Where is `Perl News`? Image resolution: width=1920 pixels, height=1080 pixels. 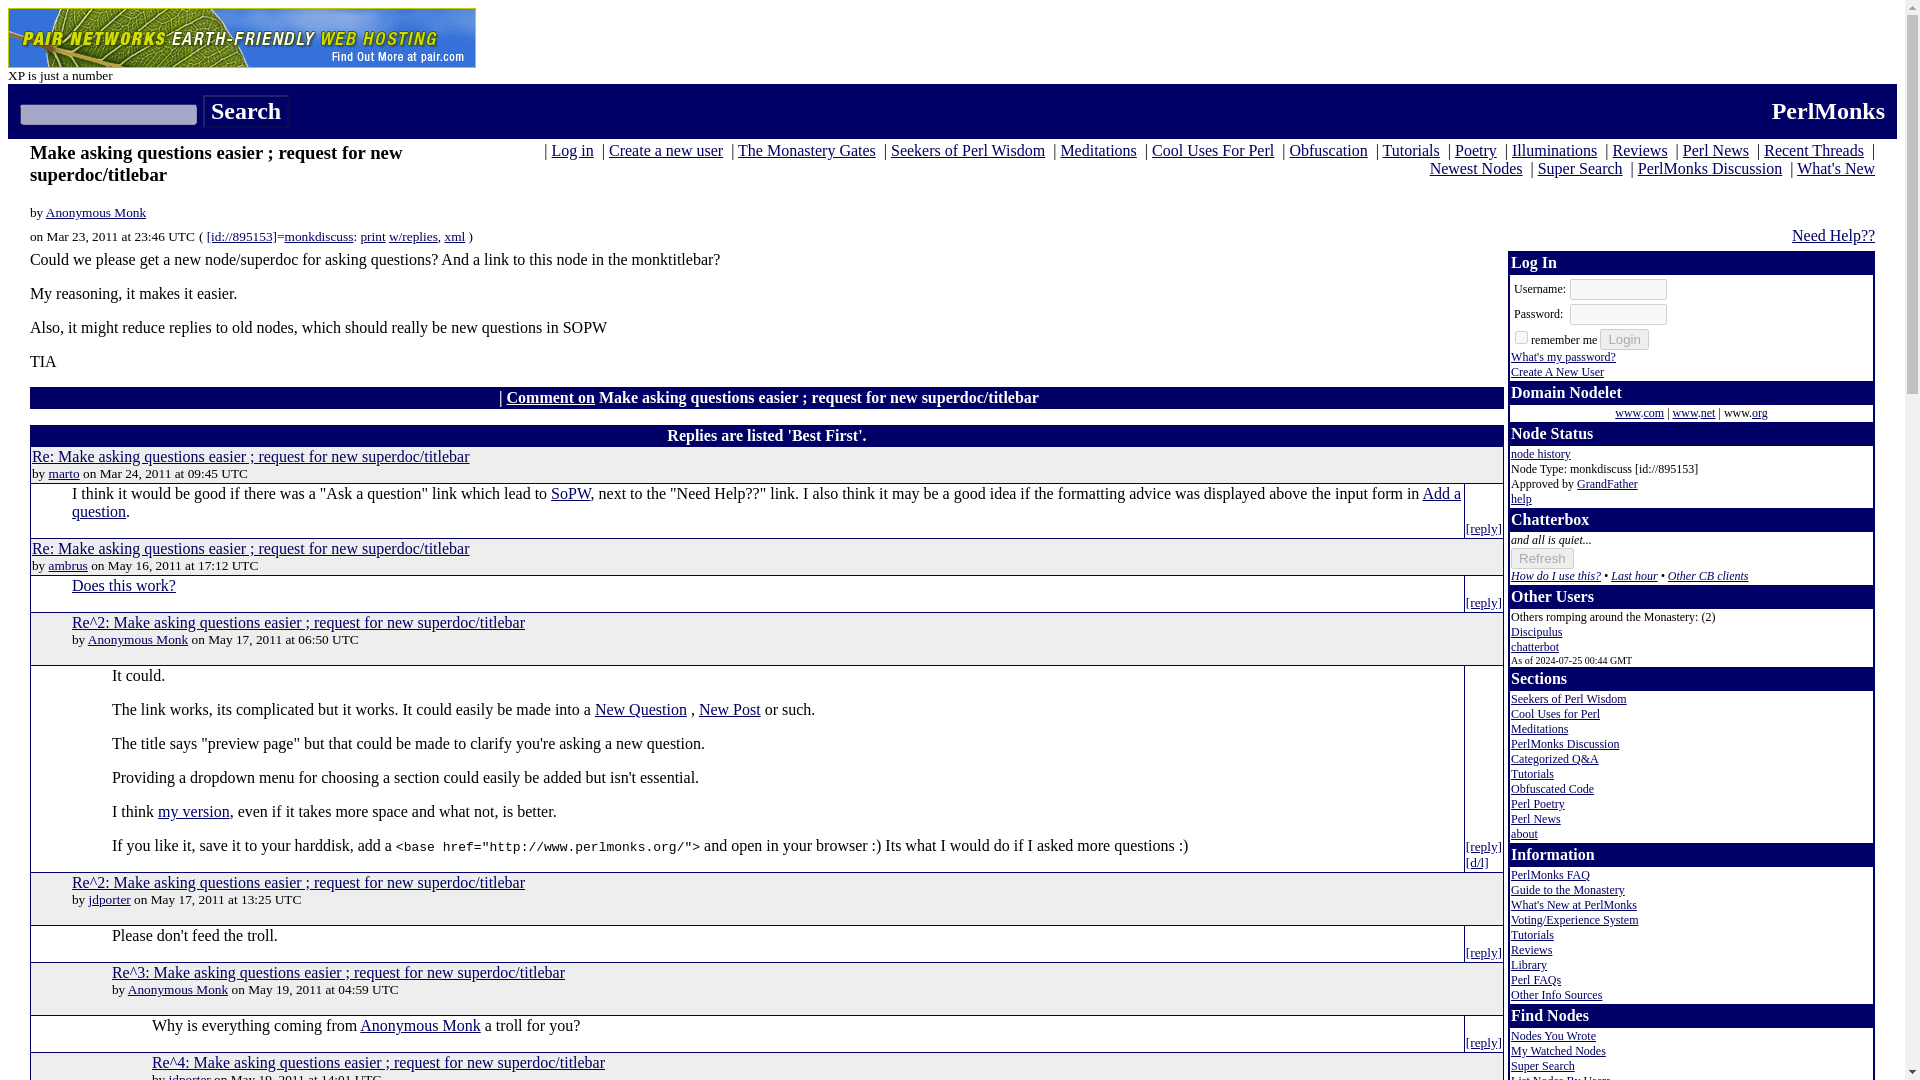 Perl News is located at coordinates (1716, 150).